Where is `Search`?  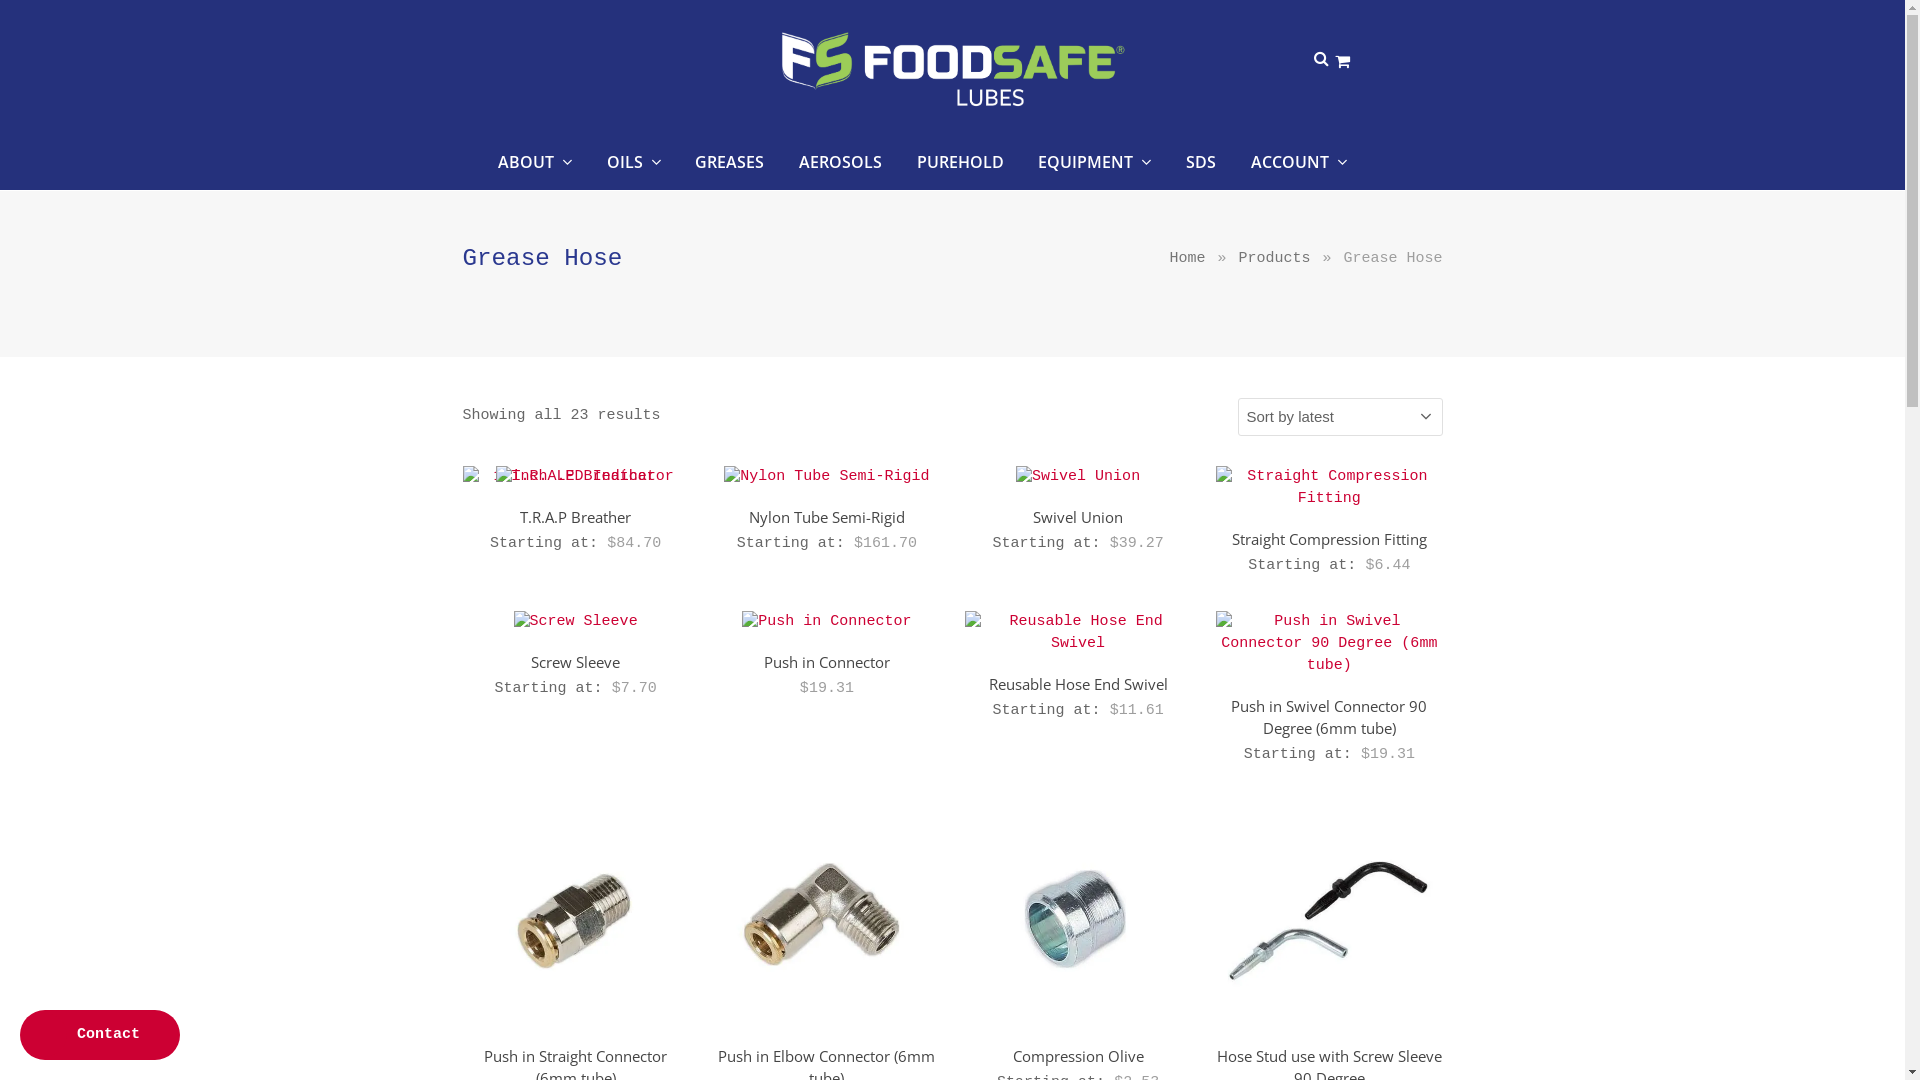 Search is located at coordinates (32, 18).